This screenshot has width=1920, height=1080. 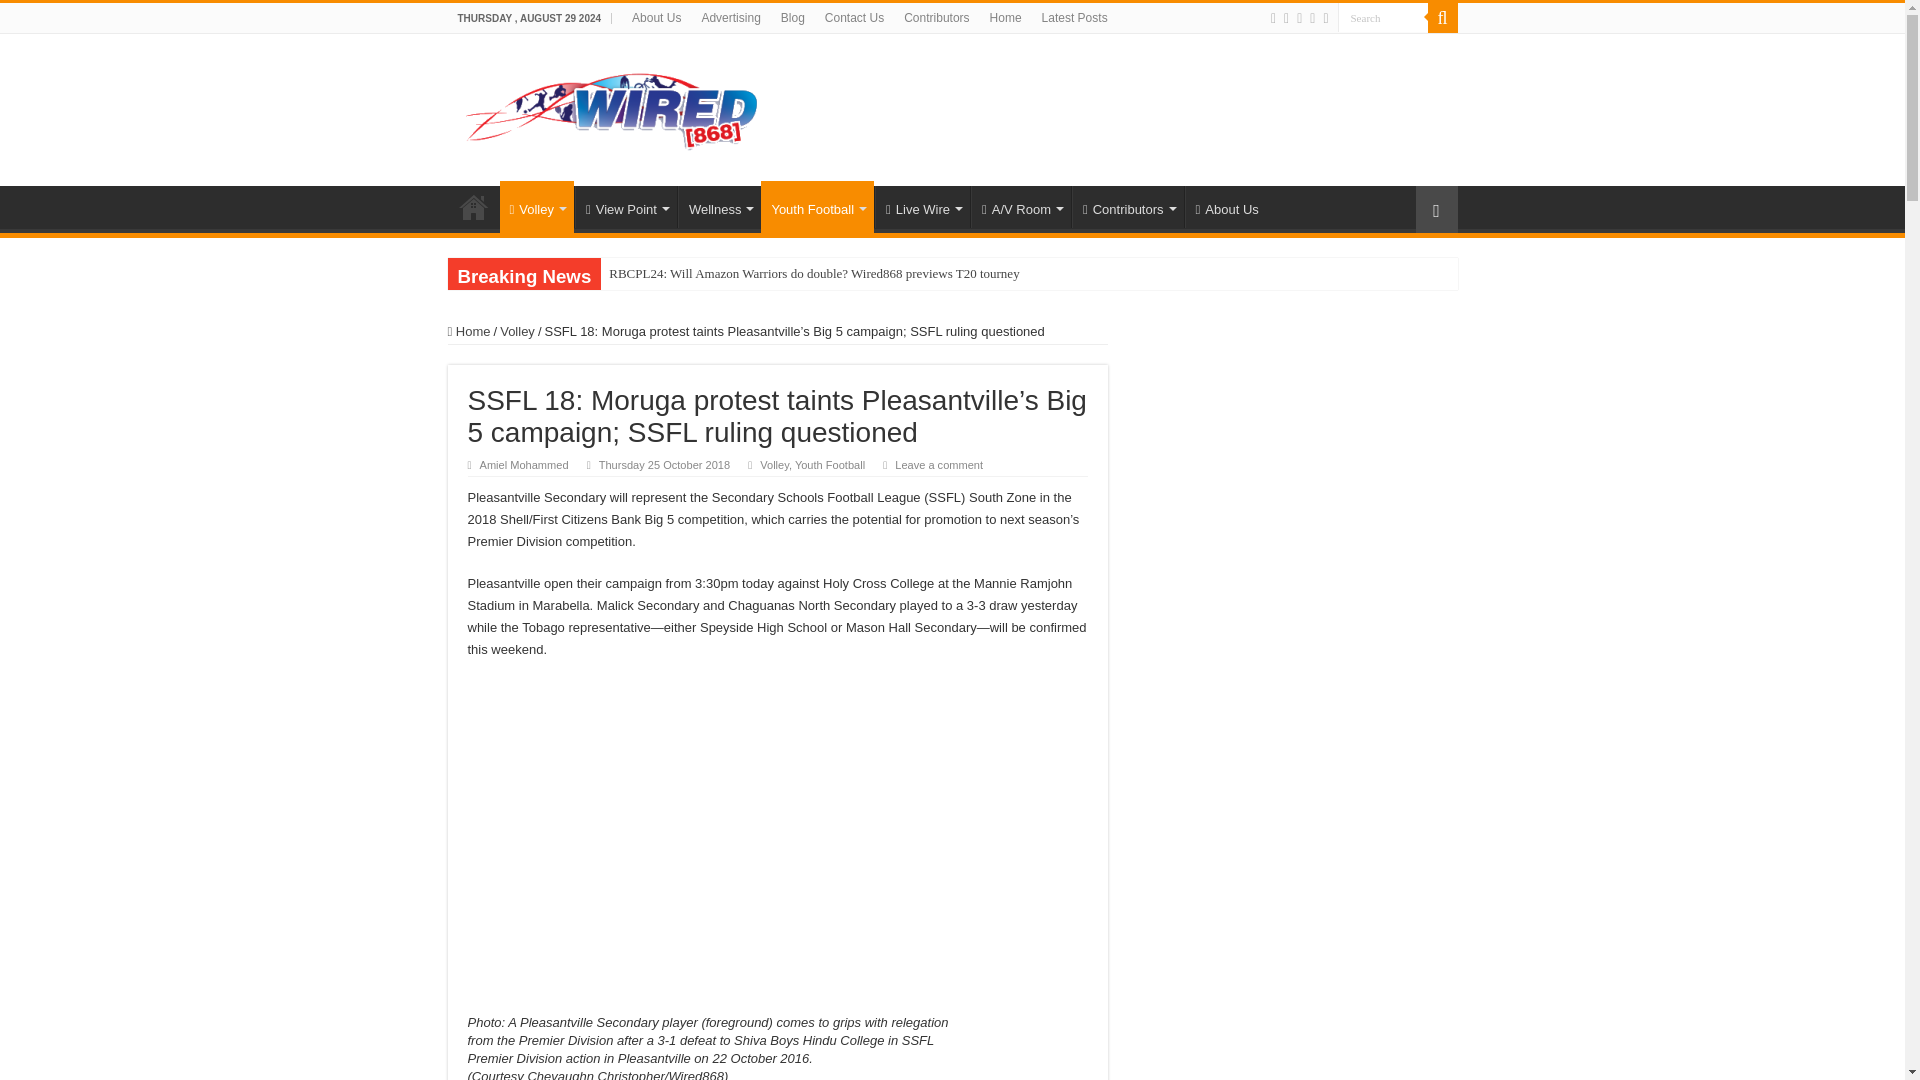 I want to click on Advertising, so click(x=730, y=18).